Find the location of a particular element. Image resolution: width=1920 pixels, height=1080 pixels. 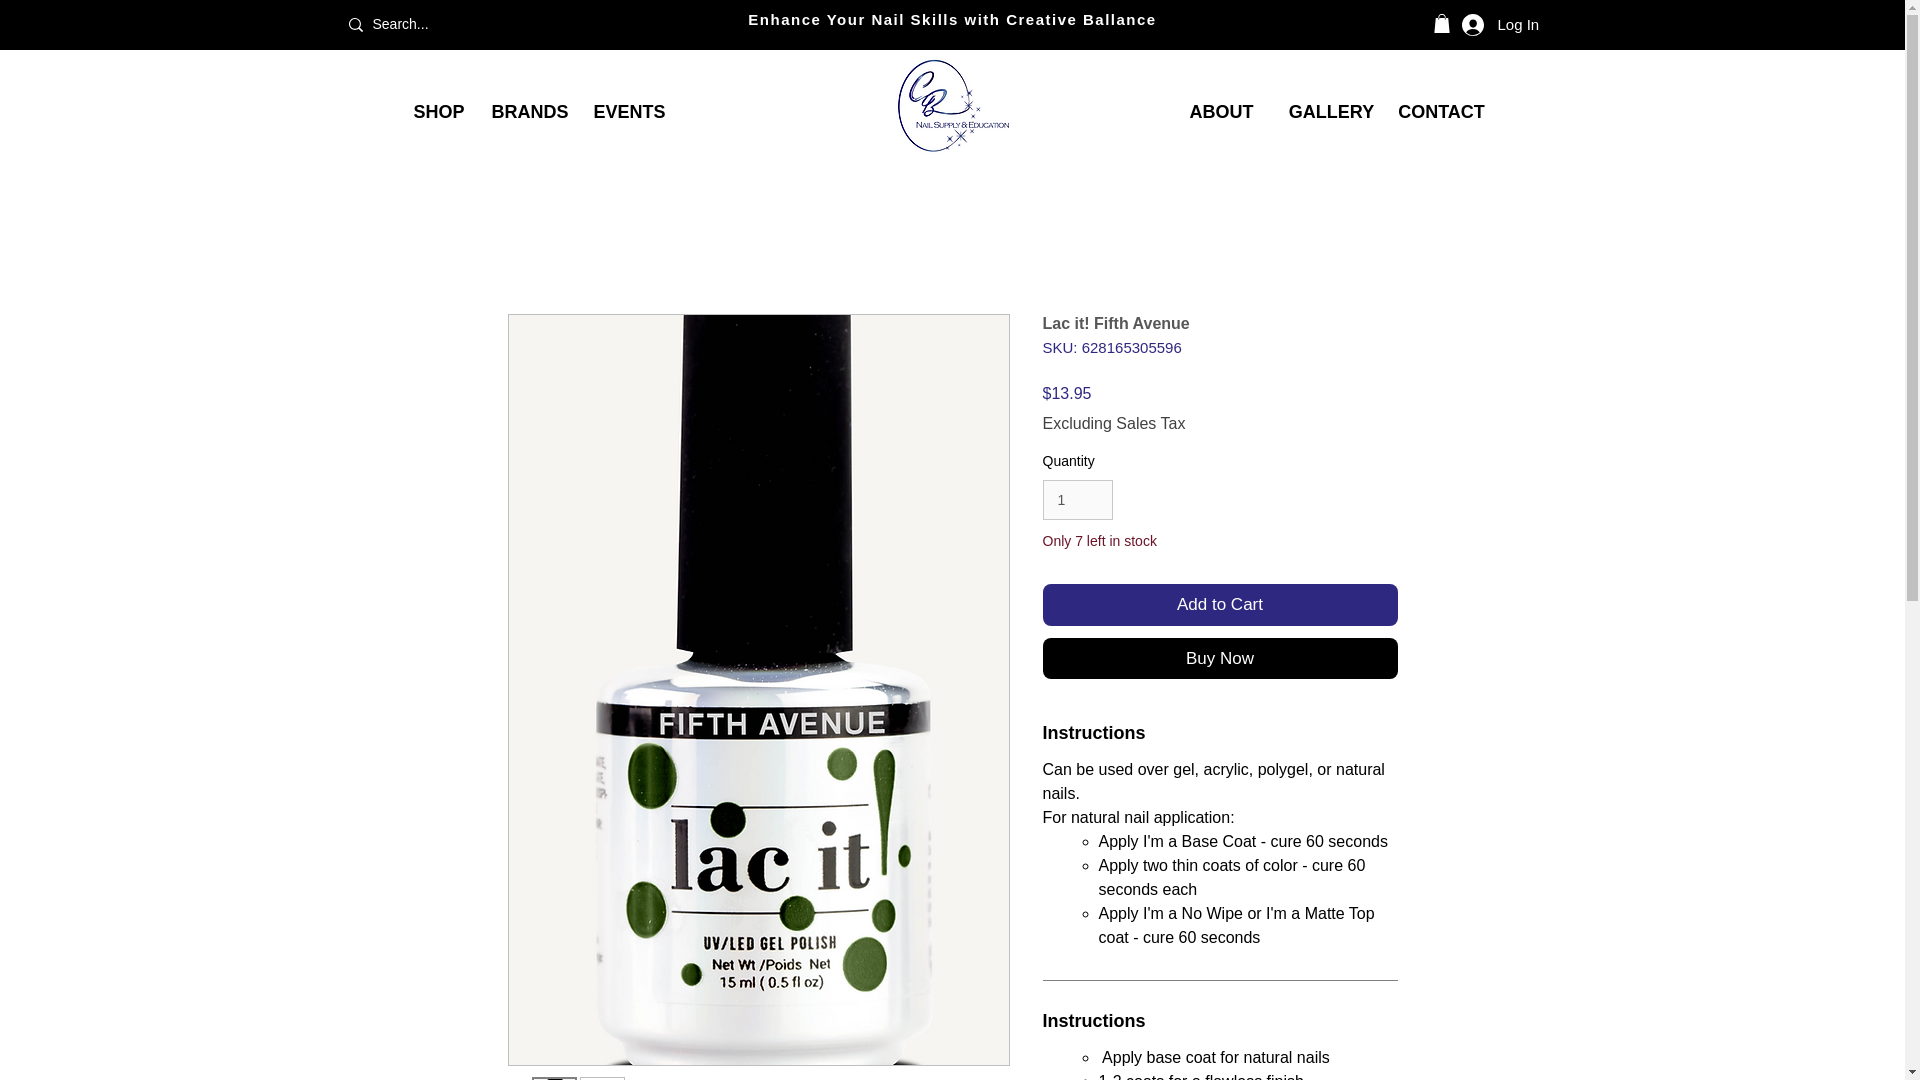

GALLERY is located at coordinates (1331, 111).